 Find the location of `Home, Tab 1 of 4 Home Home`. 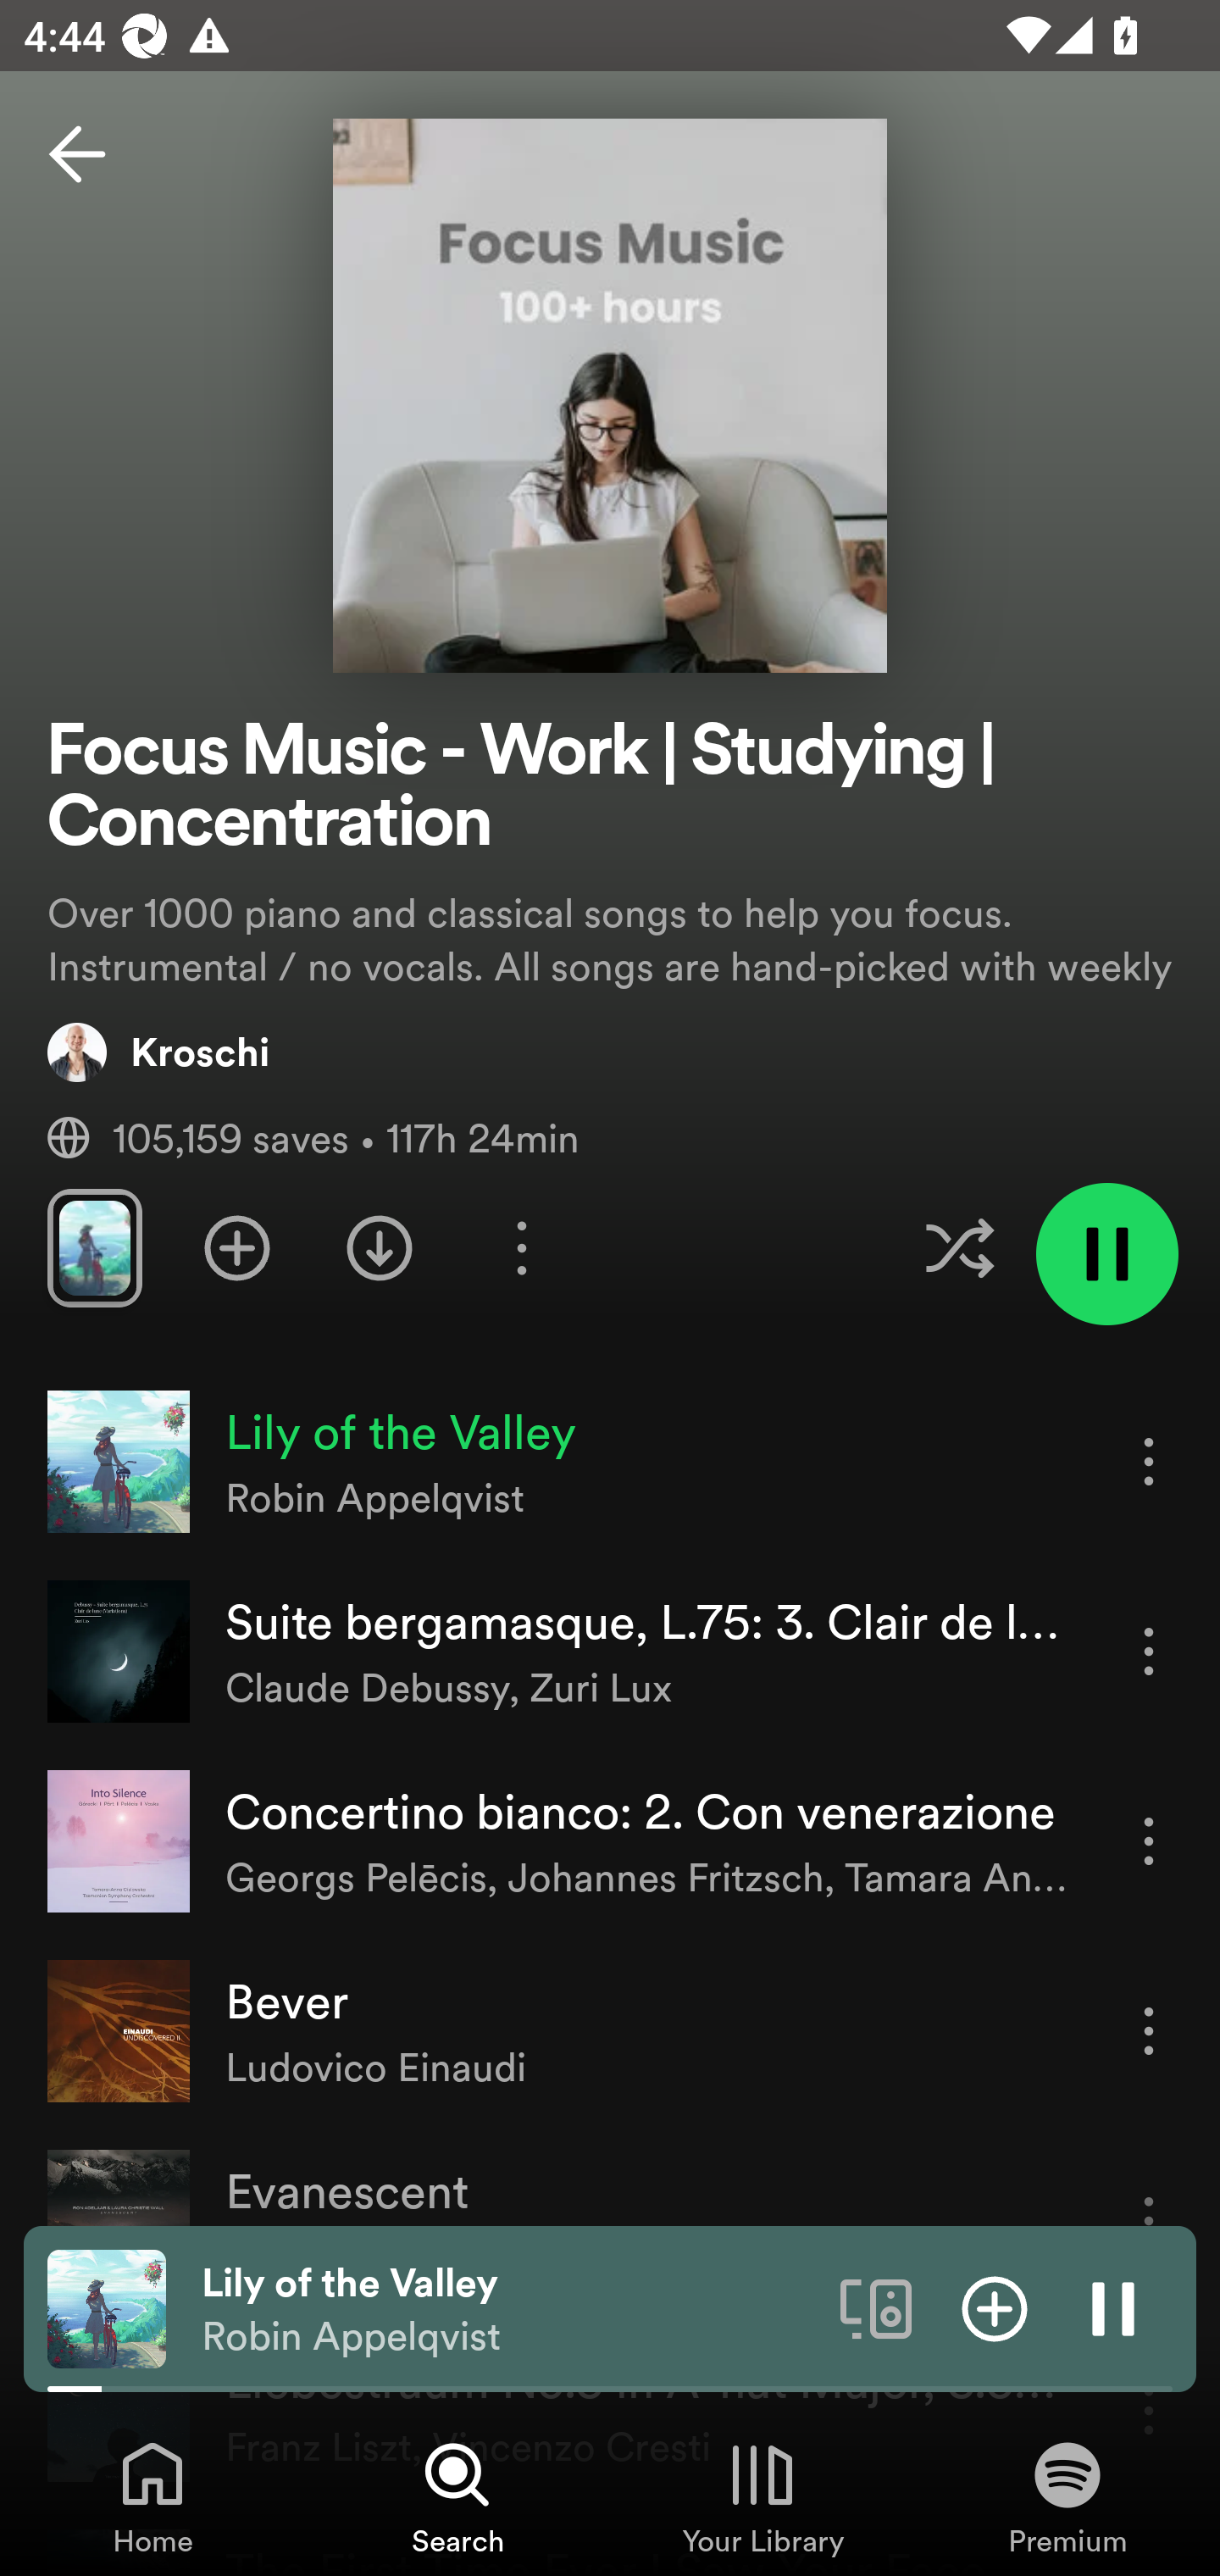

Home, Tab 1 of 4 Home Home is located at coordinates (152, 2496).